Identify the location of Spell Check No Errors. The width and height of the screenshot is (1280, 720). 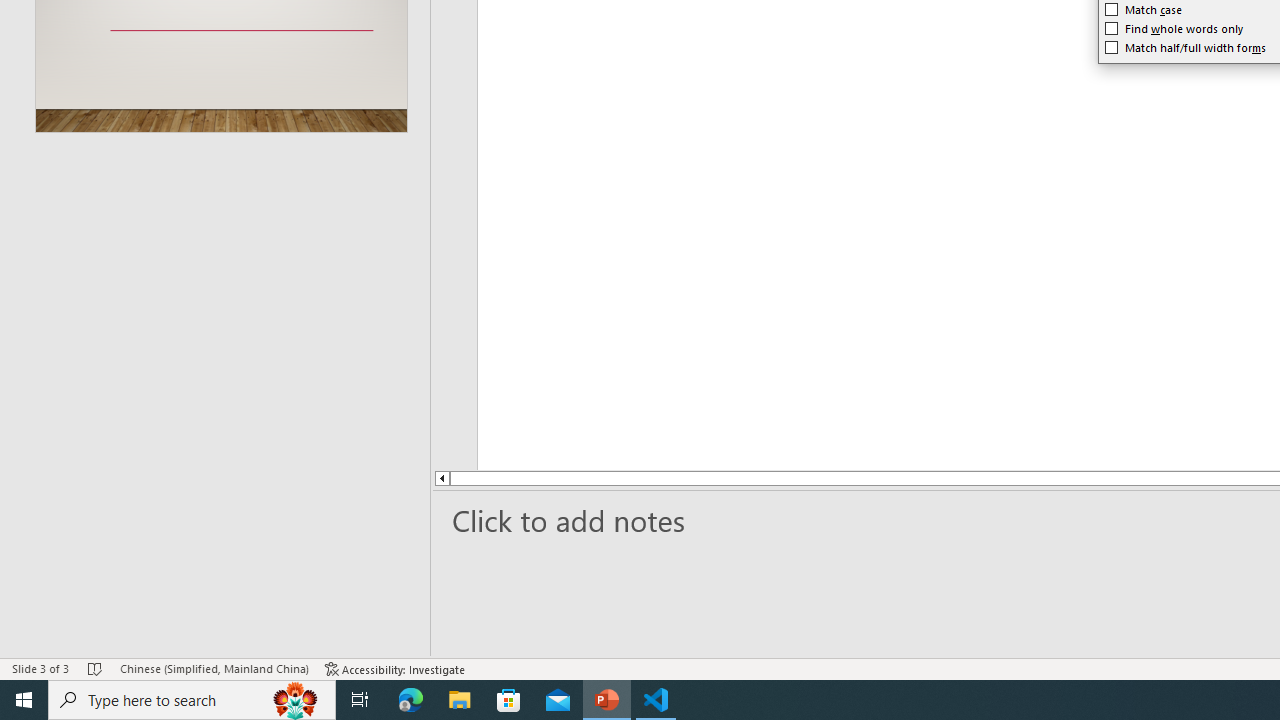
(96, 668).